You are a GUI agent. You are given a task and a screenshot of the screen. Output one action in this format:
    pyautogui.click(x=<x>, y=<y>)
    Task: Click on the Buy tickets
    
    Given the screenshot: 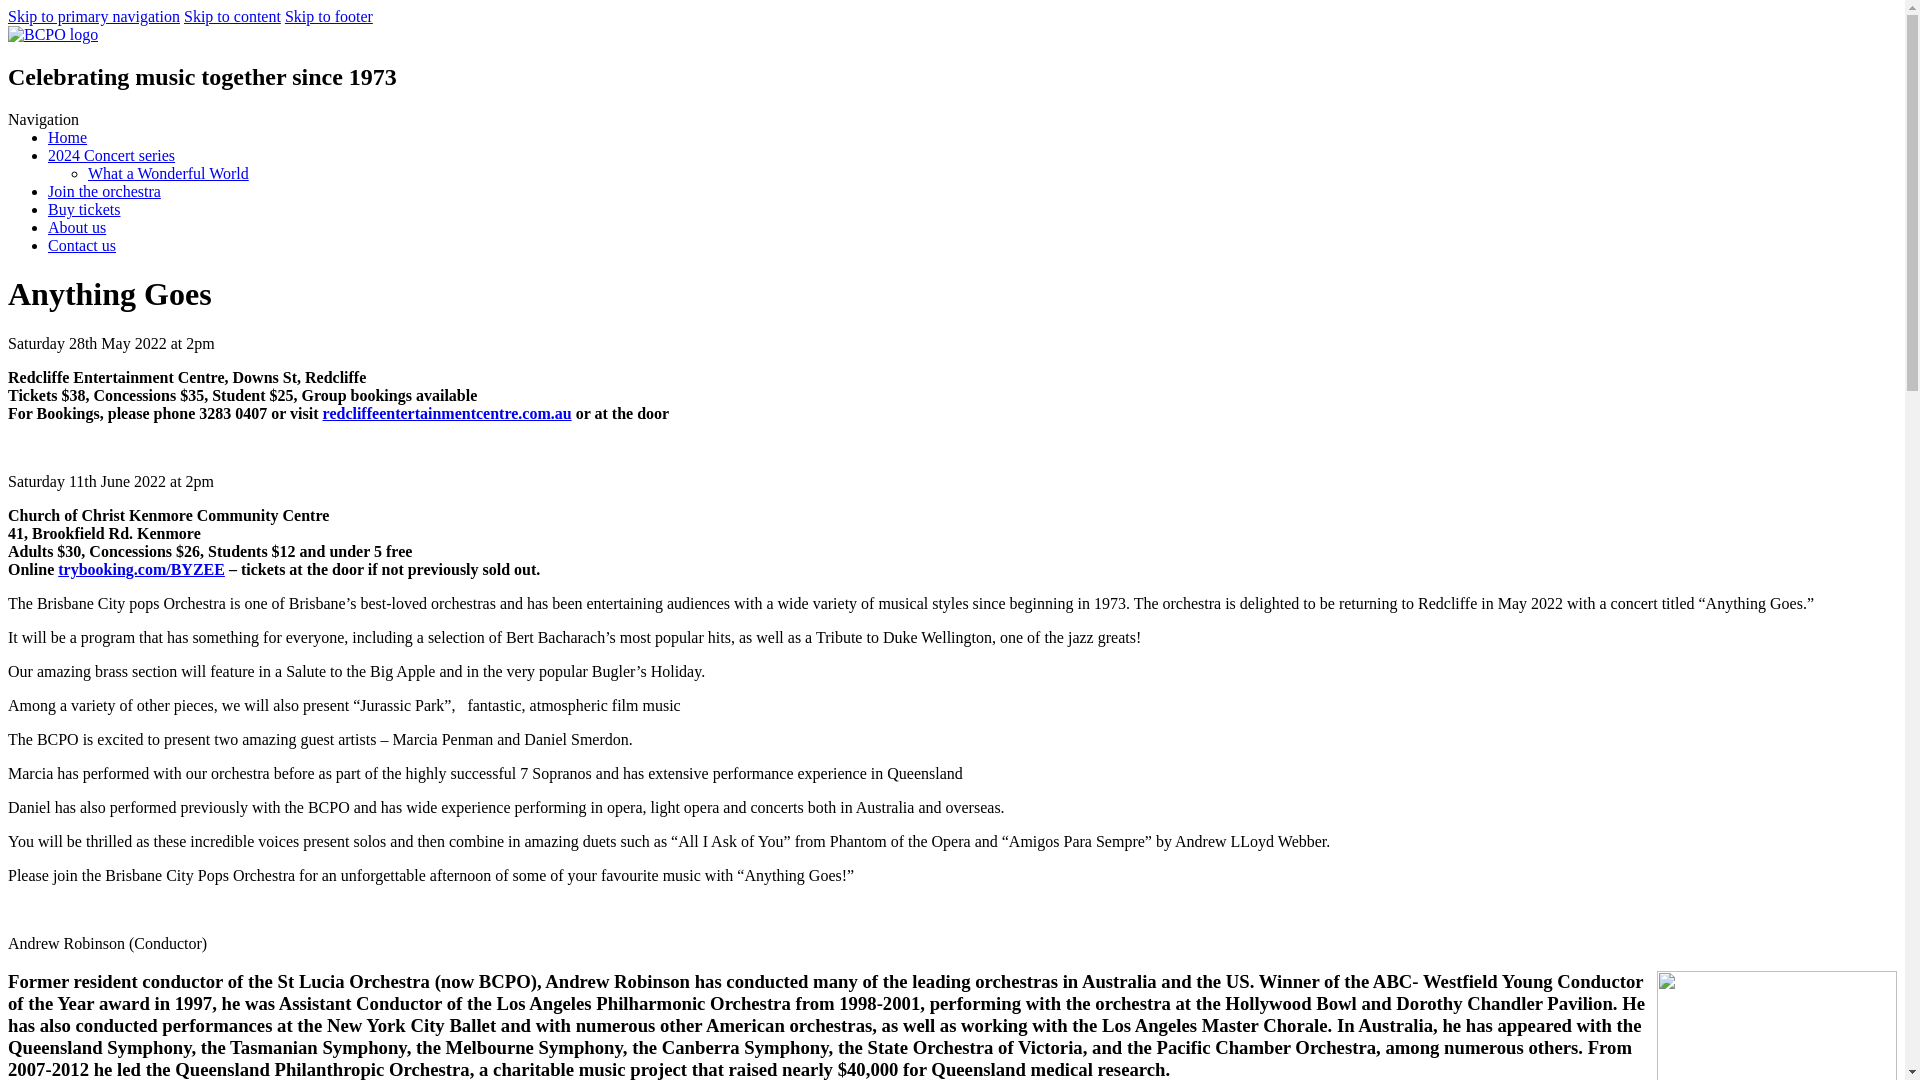 What is the action you would take?
    pyautogui.click(x=84, y=210)
    